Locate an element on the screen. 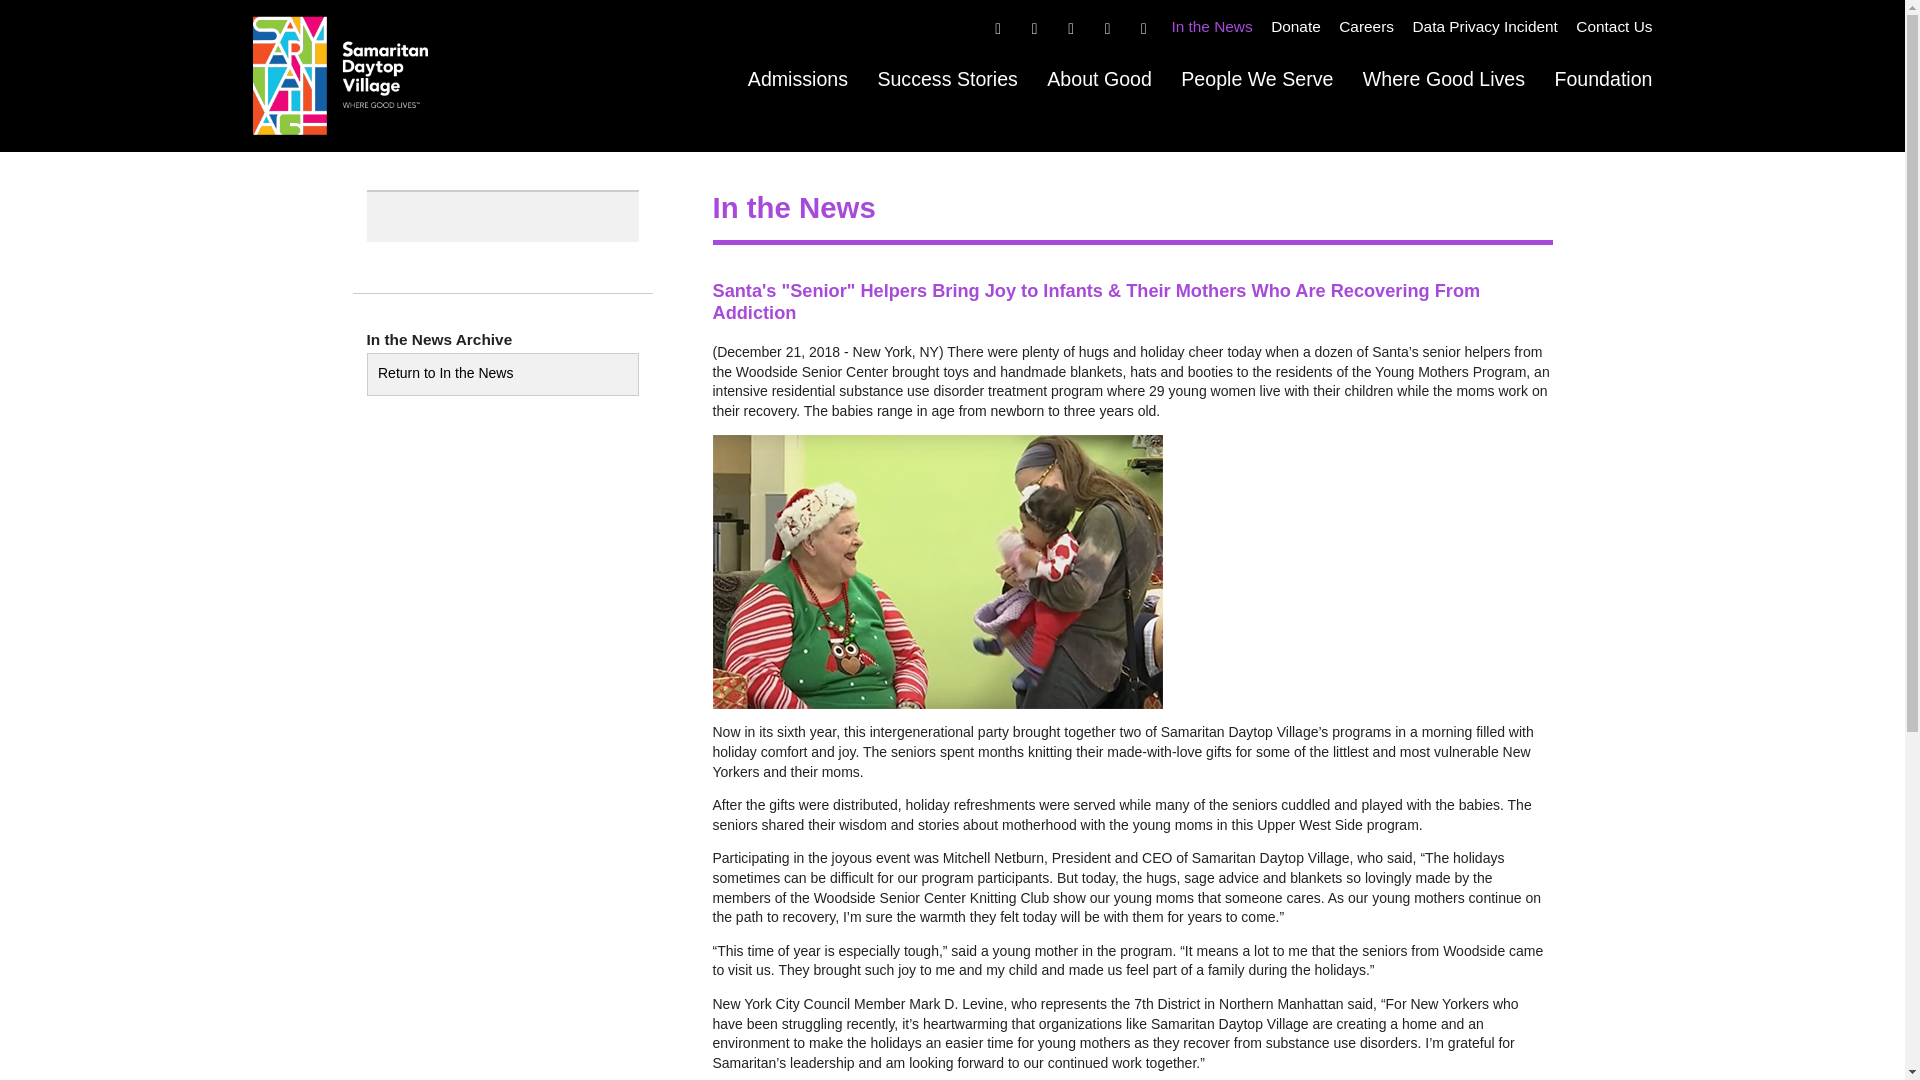 This screenshot has width=1920, height=1080. Instagram is located at coordinates (1070, 26).